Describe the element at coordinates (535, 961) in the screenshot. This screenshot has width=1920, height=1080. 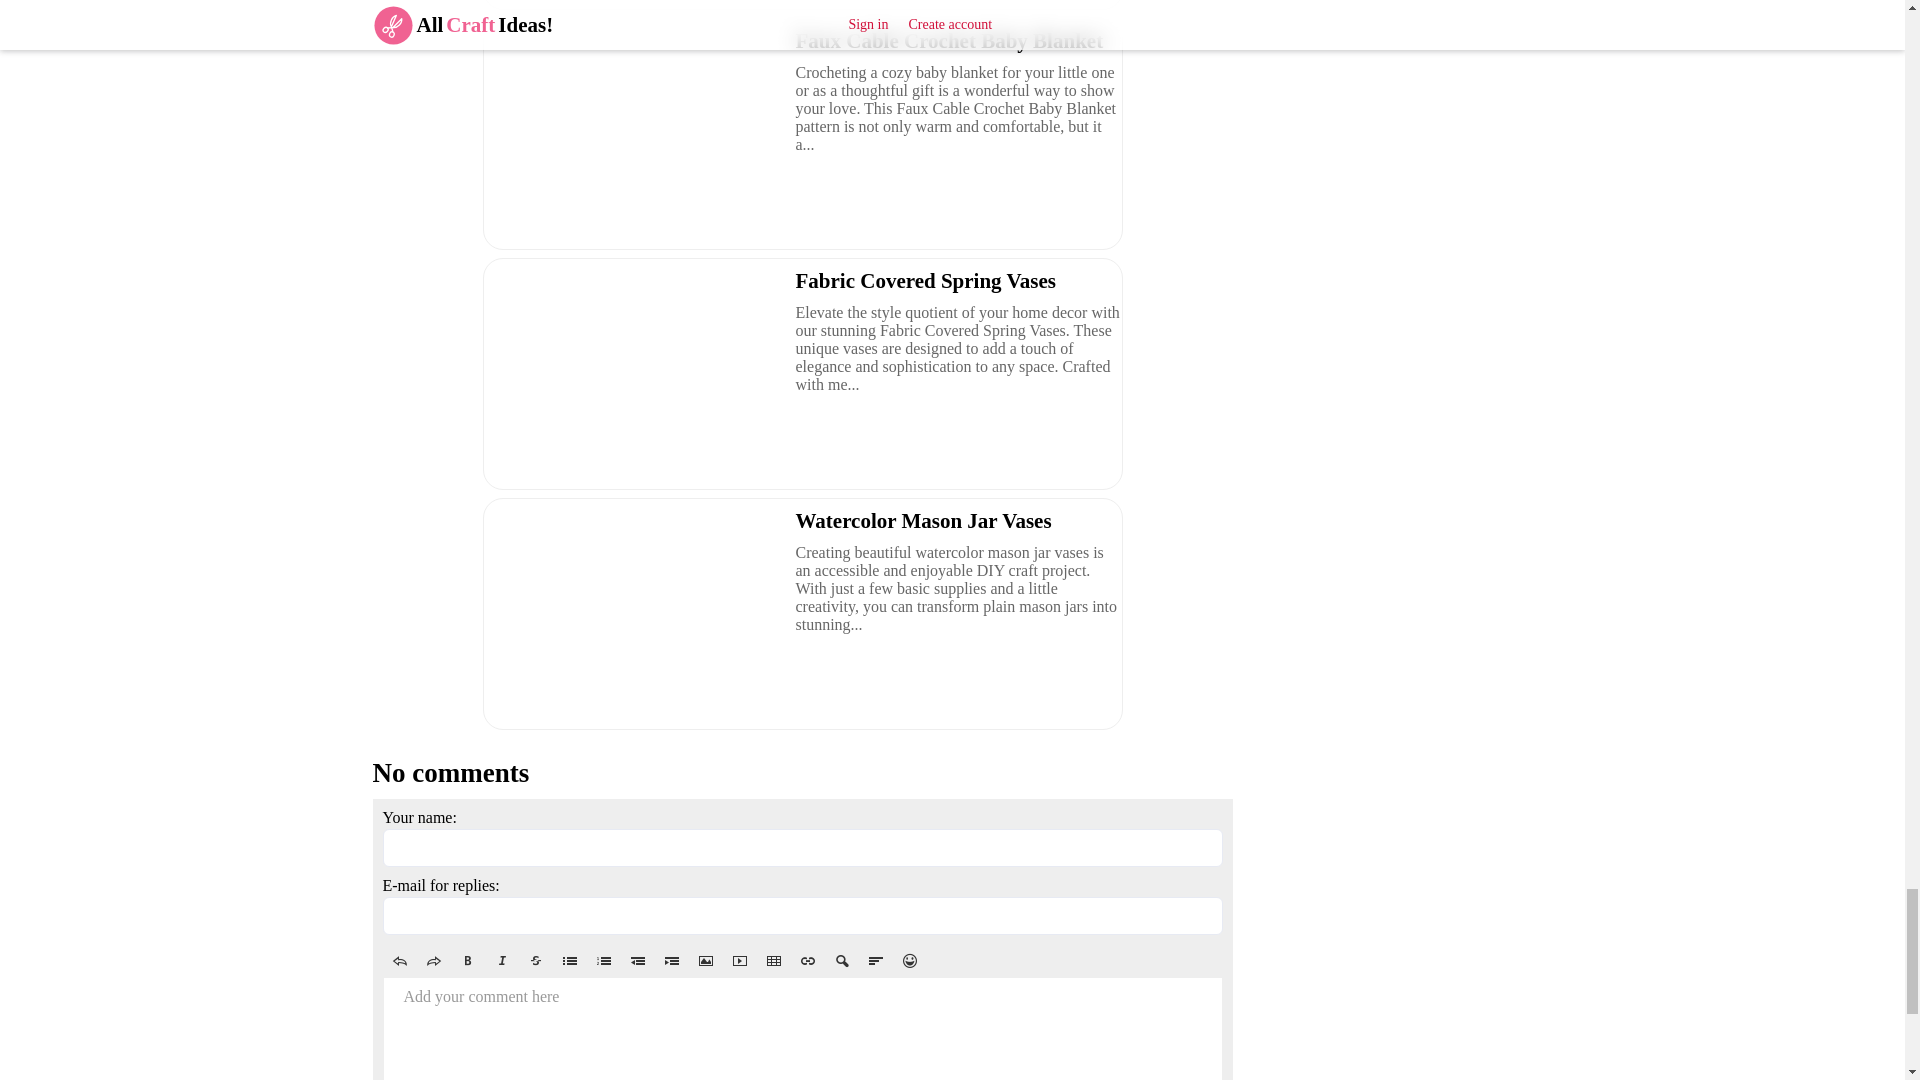
I see `Deleted` at that location.